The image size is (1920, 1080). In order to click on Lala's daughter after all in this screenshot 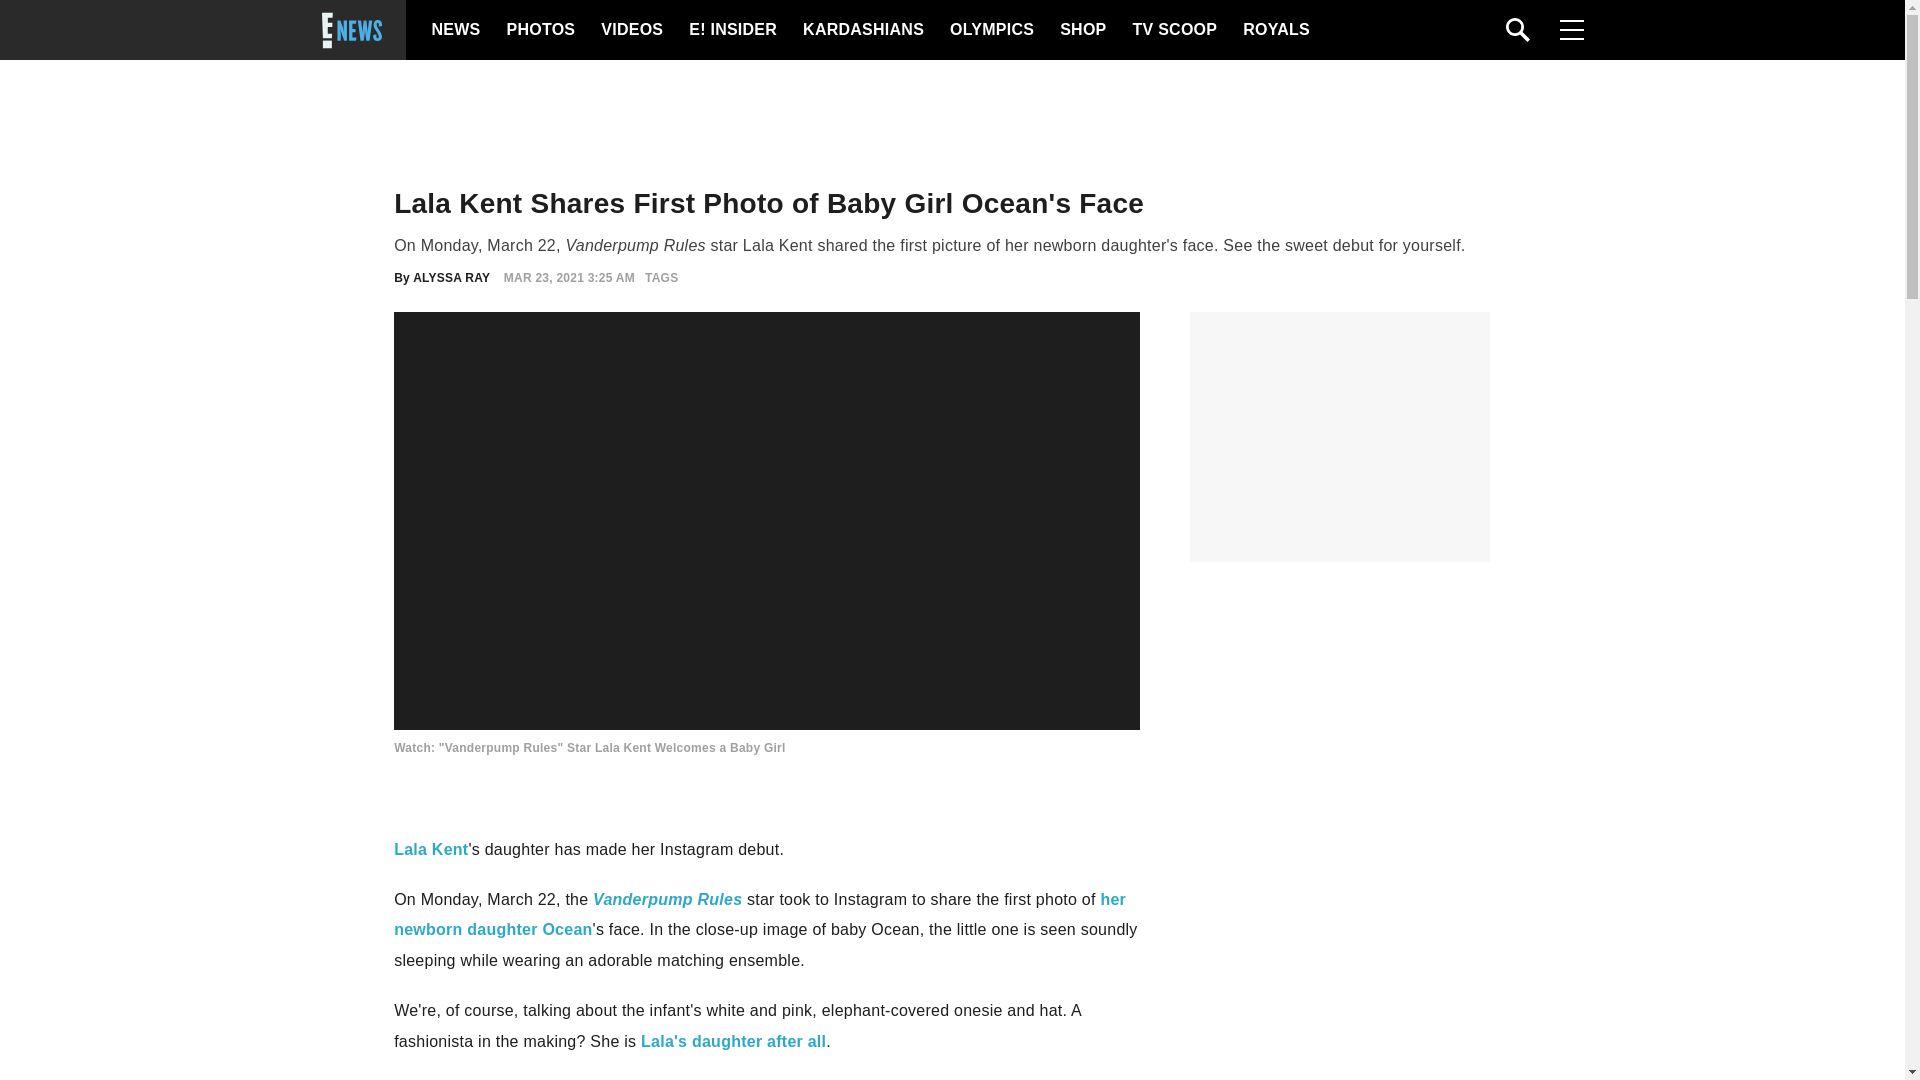, I will do `click(733, 1040)`.